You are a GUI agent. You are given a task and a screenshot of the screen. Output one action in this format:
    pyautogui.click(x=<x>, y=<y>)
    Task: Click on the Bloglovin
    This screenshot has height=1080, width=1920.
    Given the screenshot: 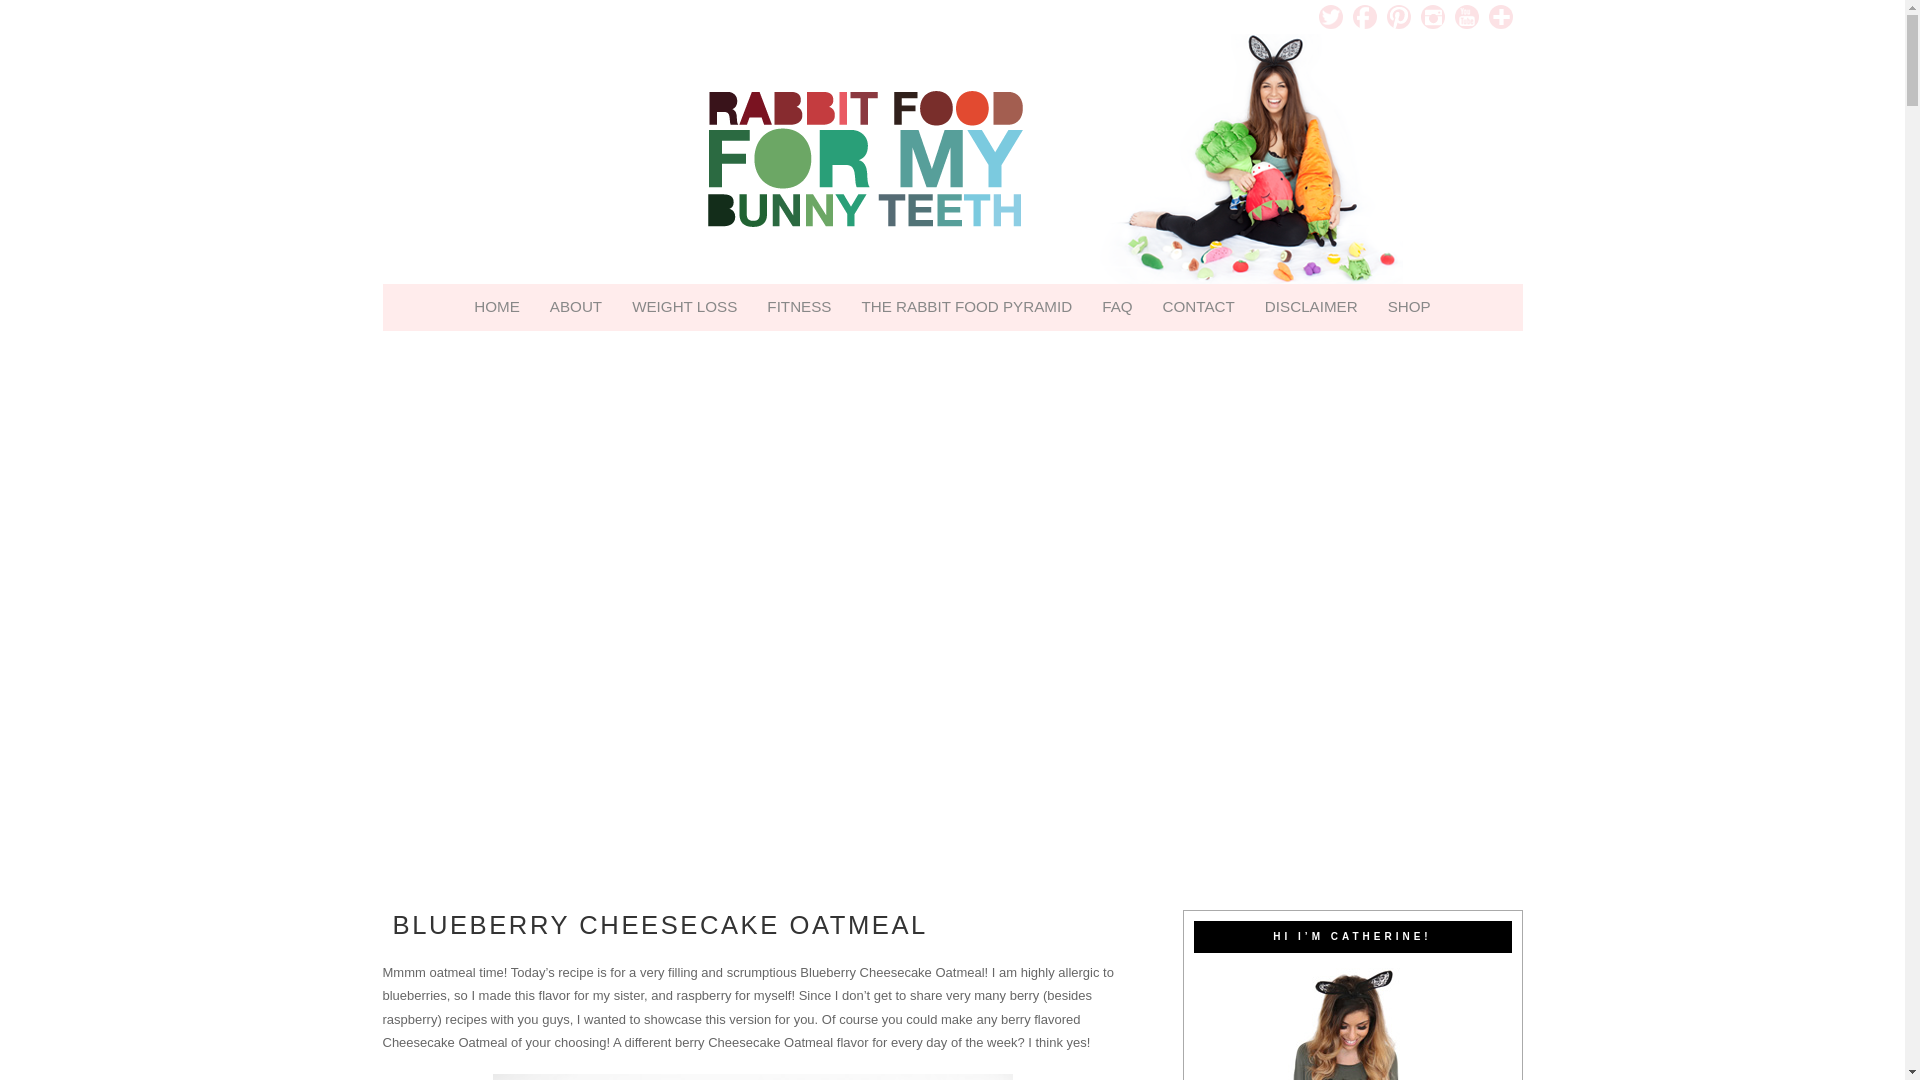 What is the action you would take?
    pyautogui.click(x=1500, y=17)
    